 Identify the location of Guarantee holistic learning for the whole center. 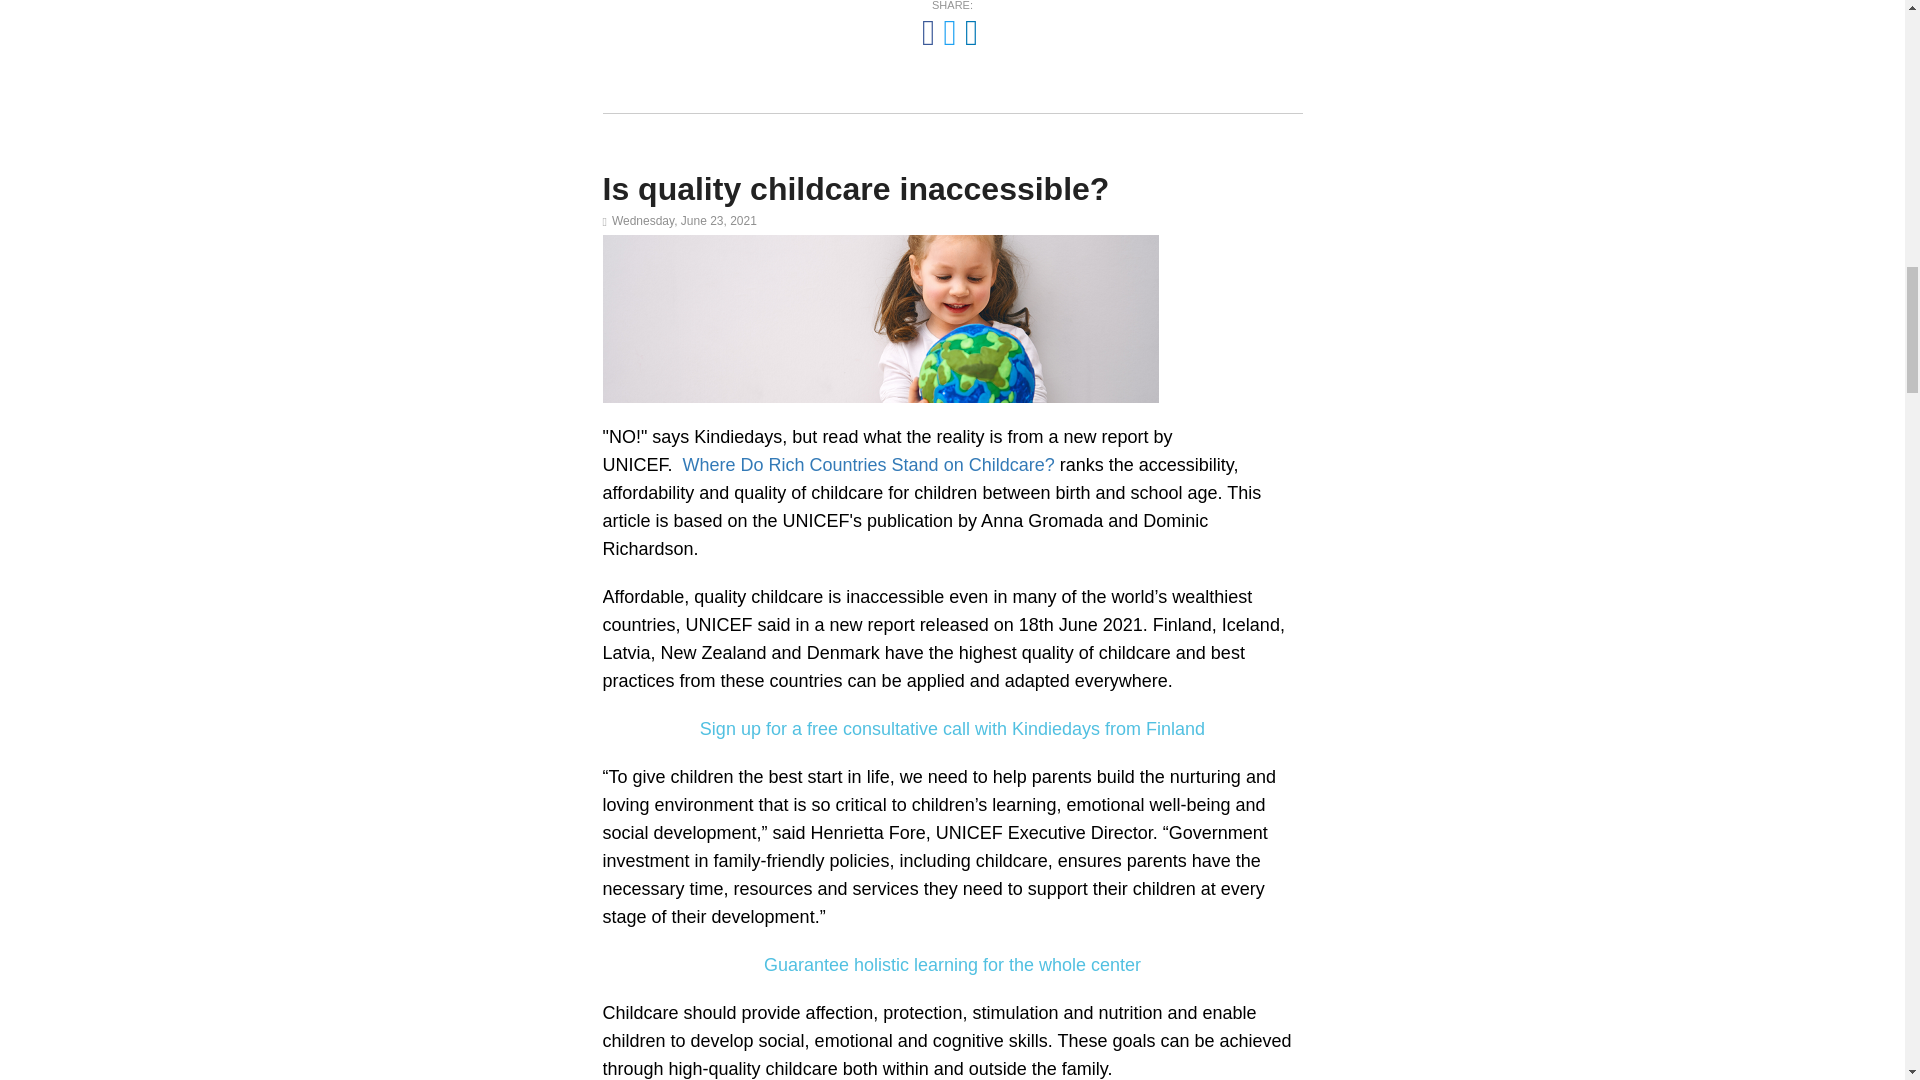
(952, 964).